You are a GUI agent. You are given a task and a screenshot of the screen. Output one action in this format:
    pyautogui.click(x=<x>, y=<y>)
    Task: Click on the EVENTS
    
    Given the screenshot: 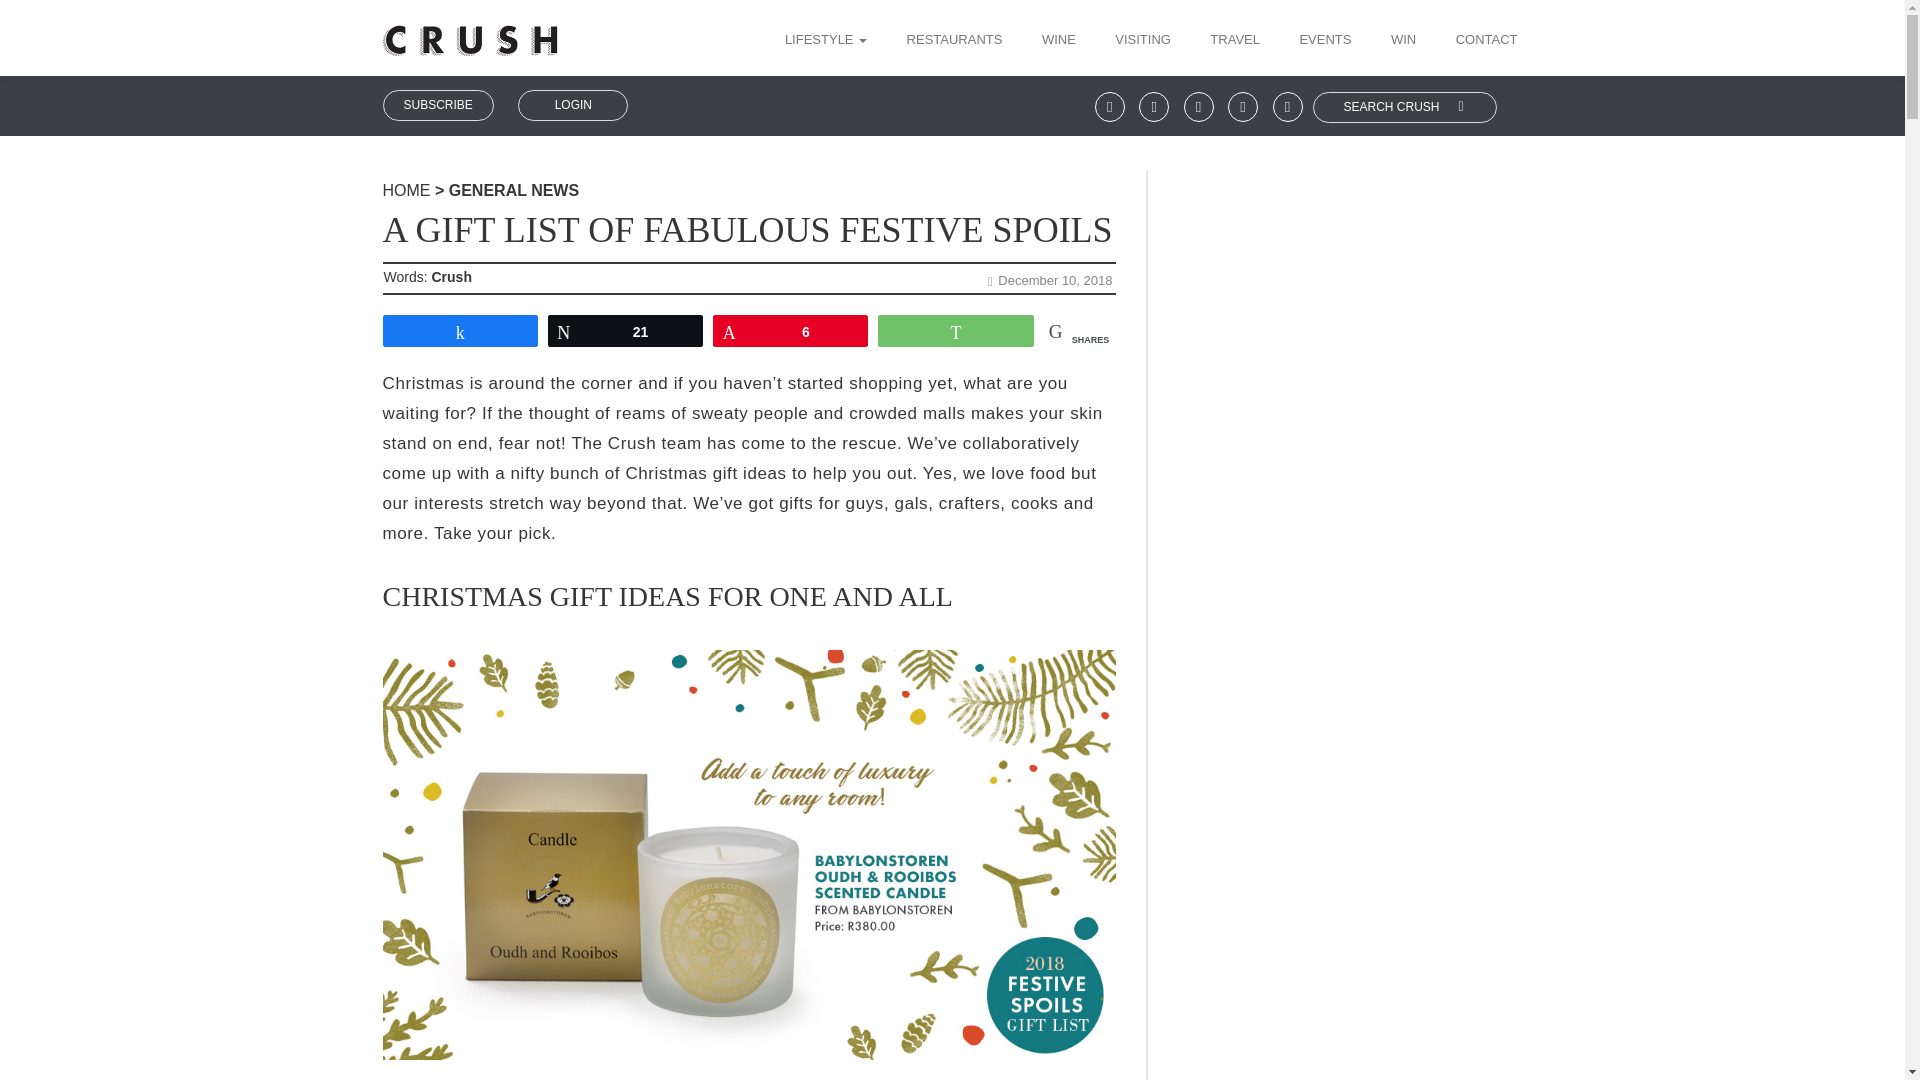 What is the action you would take?
    pyautogui.click(x=1324, y=41)
    